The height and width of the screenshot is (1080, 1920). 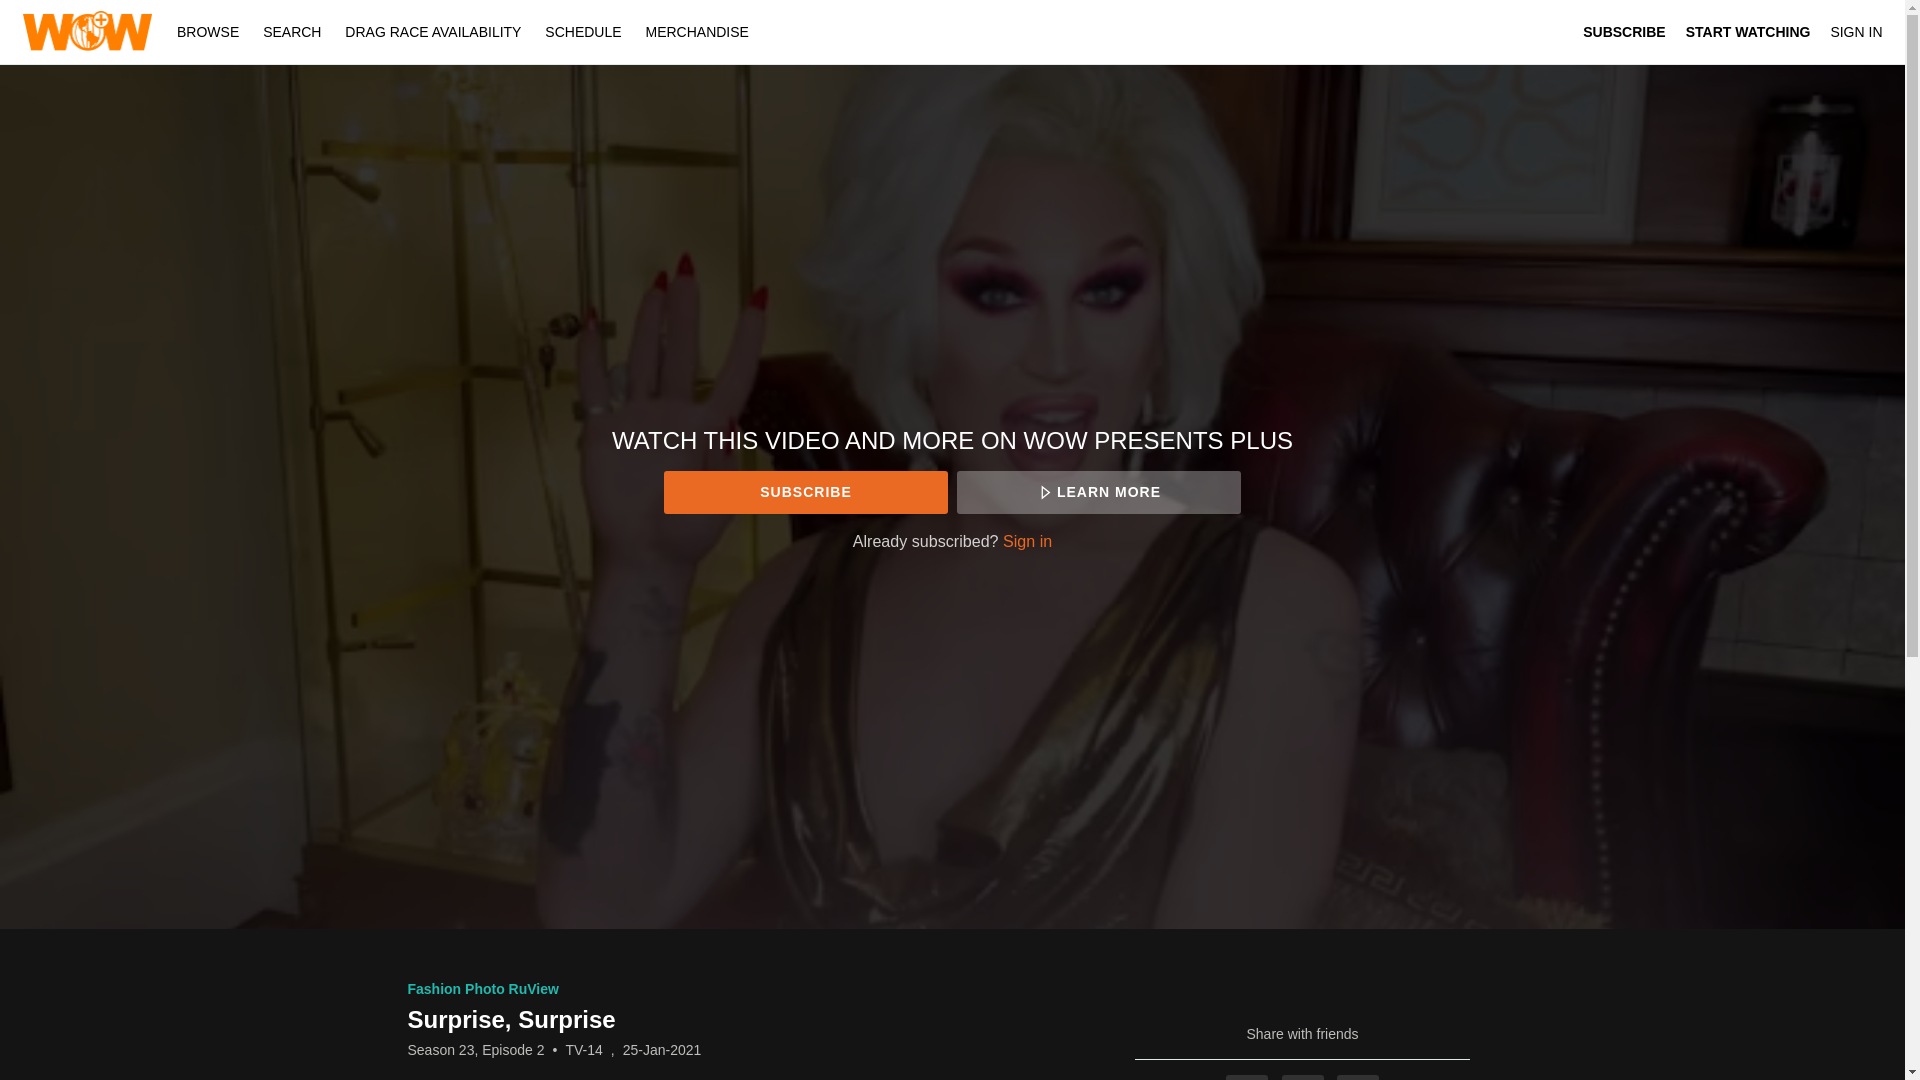 What do you see at coordinates (1246, 1077) in the screenshot?
I see `Facebook` at bounding box center [1246, 1077].